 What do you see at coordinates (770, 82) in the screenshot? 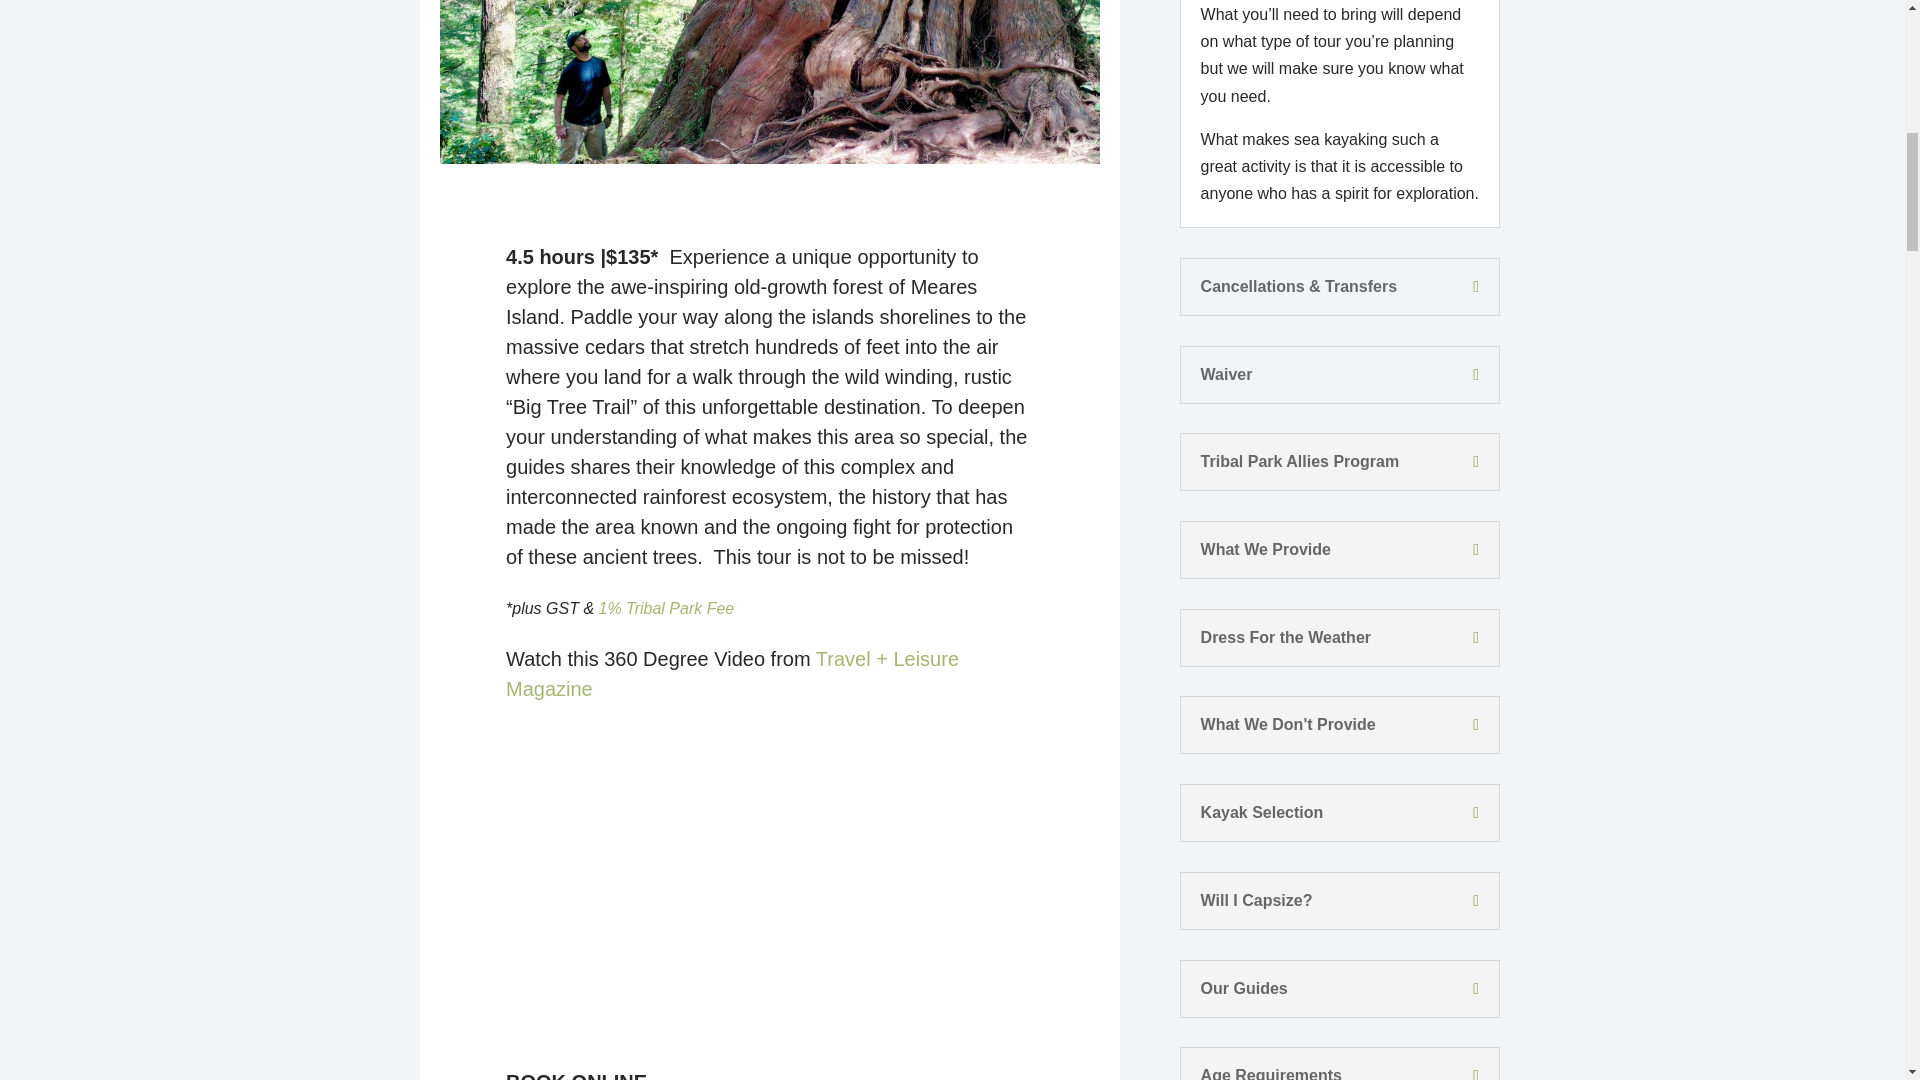
I see `Big Trees` at bounding box center [770, 82].